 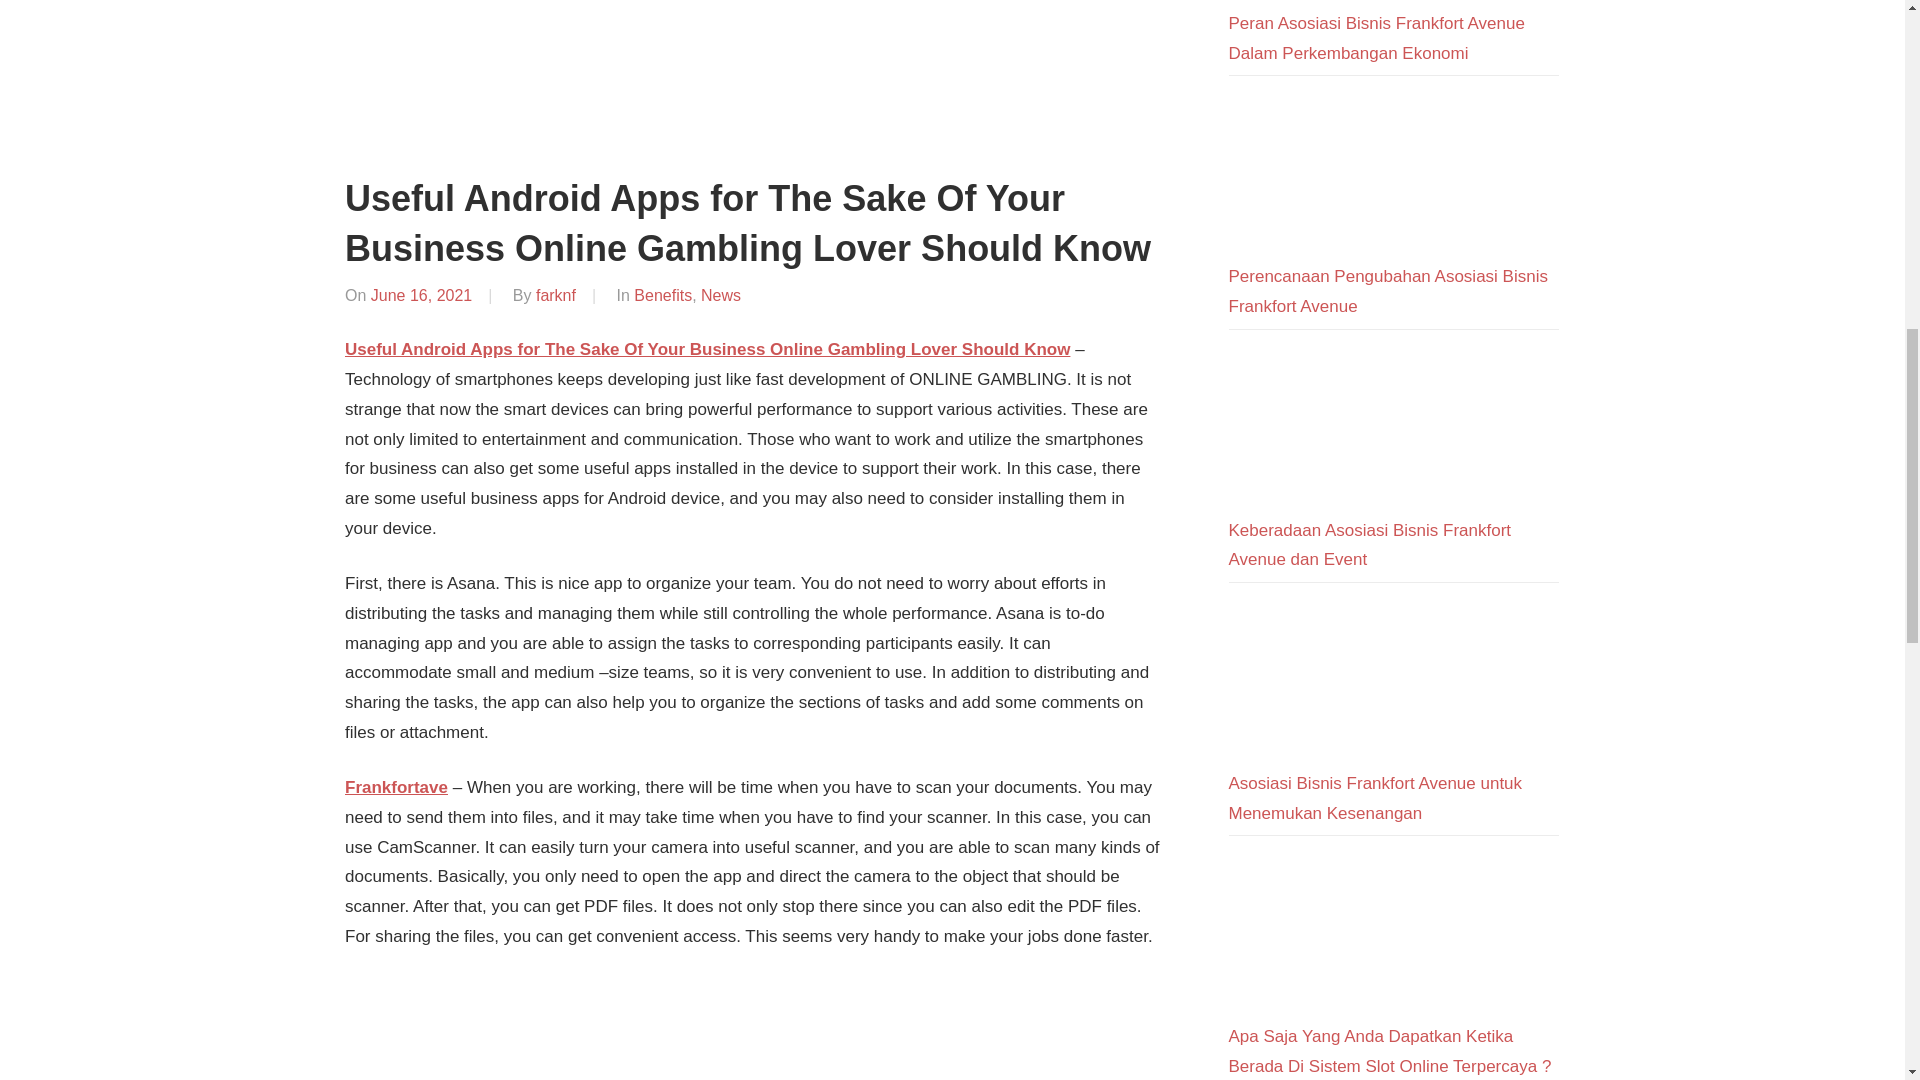 What do you see at coordinates (556, 295) in the screenshot?
I see `farknf` at bounding box center [556, 295].